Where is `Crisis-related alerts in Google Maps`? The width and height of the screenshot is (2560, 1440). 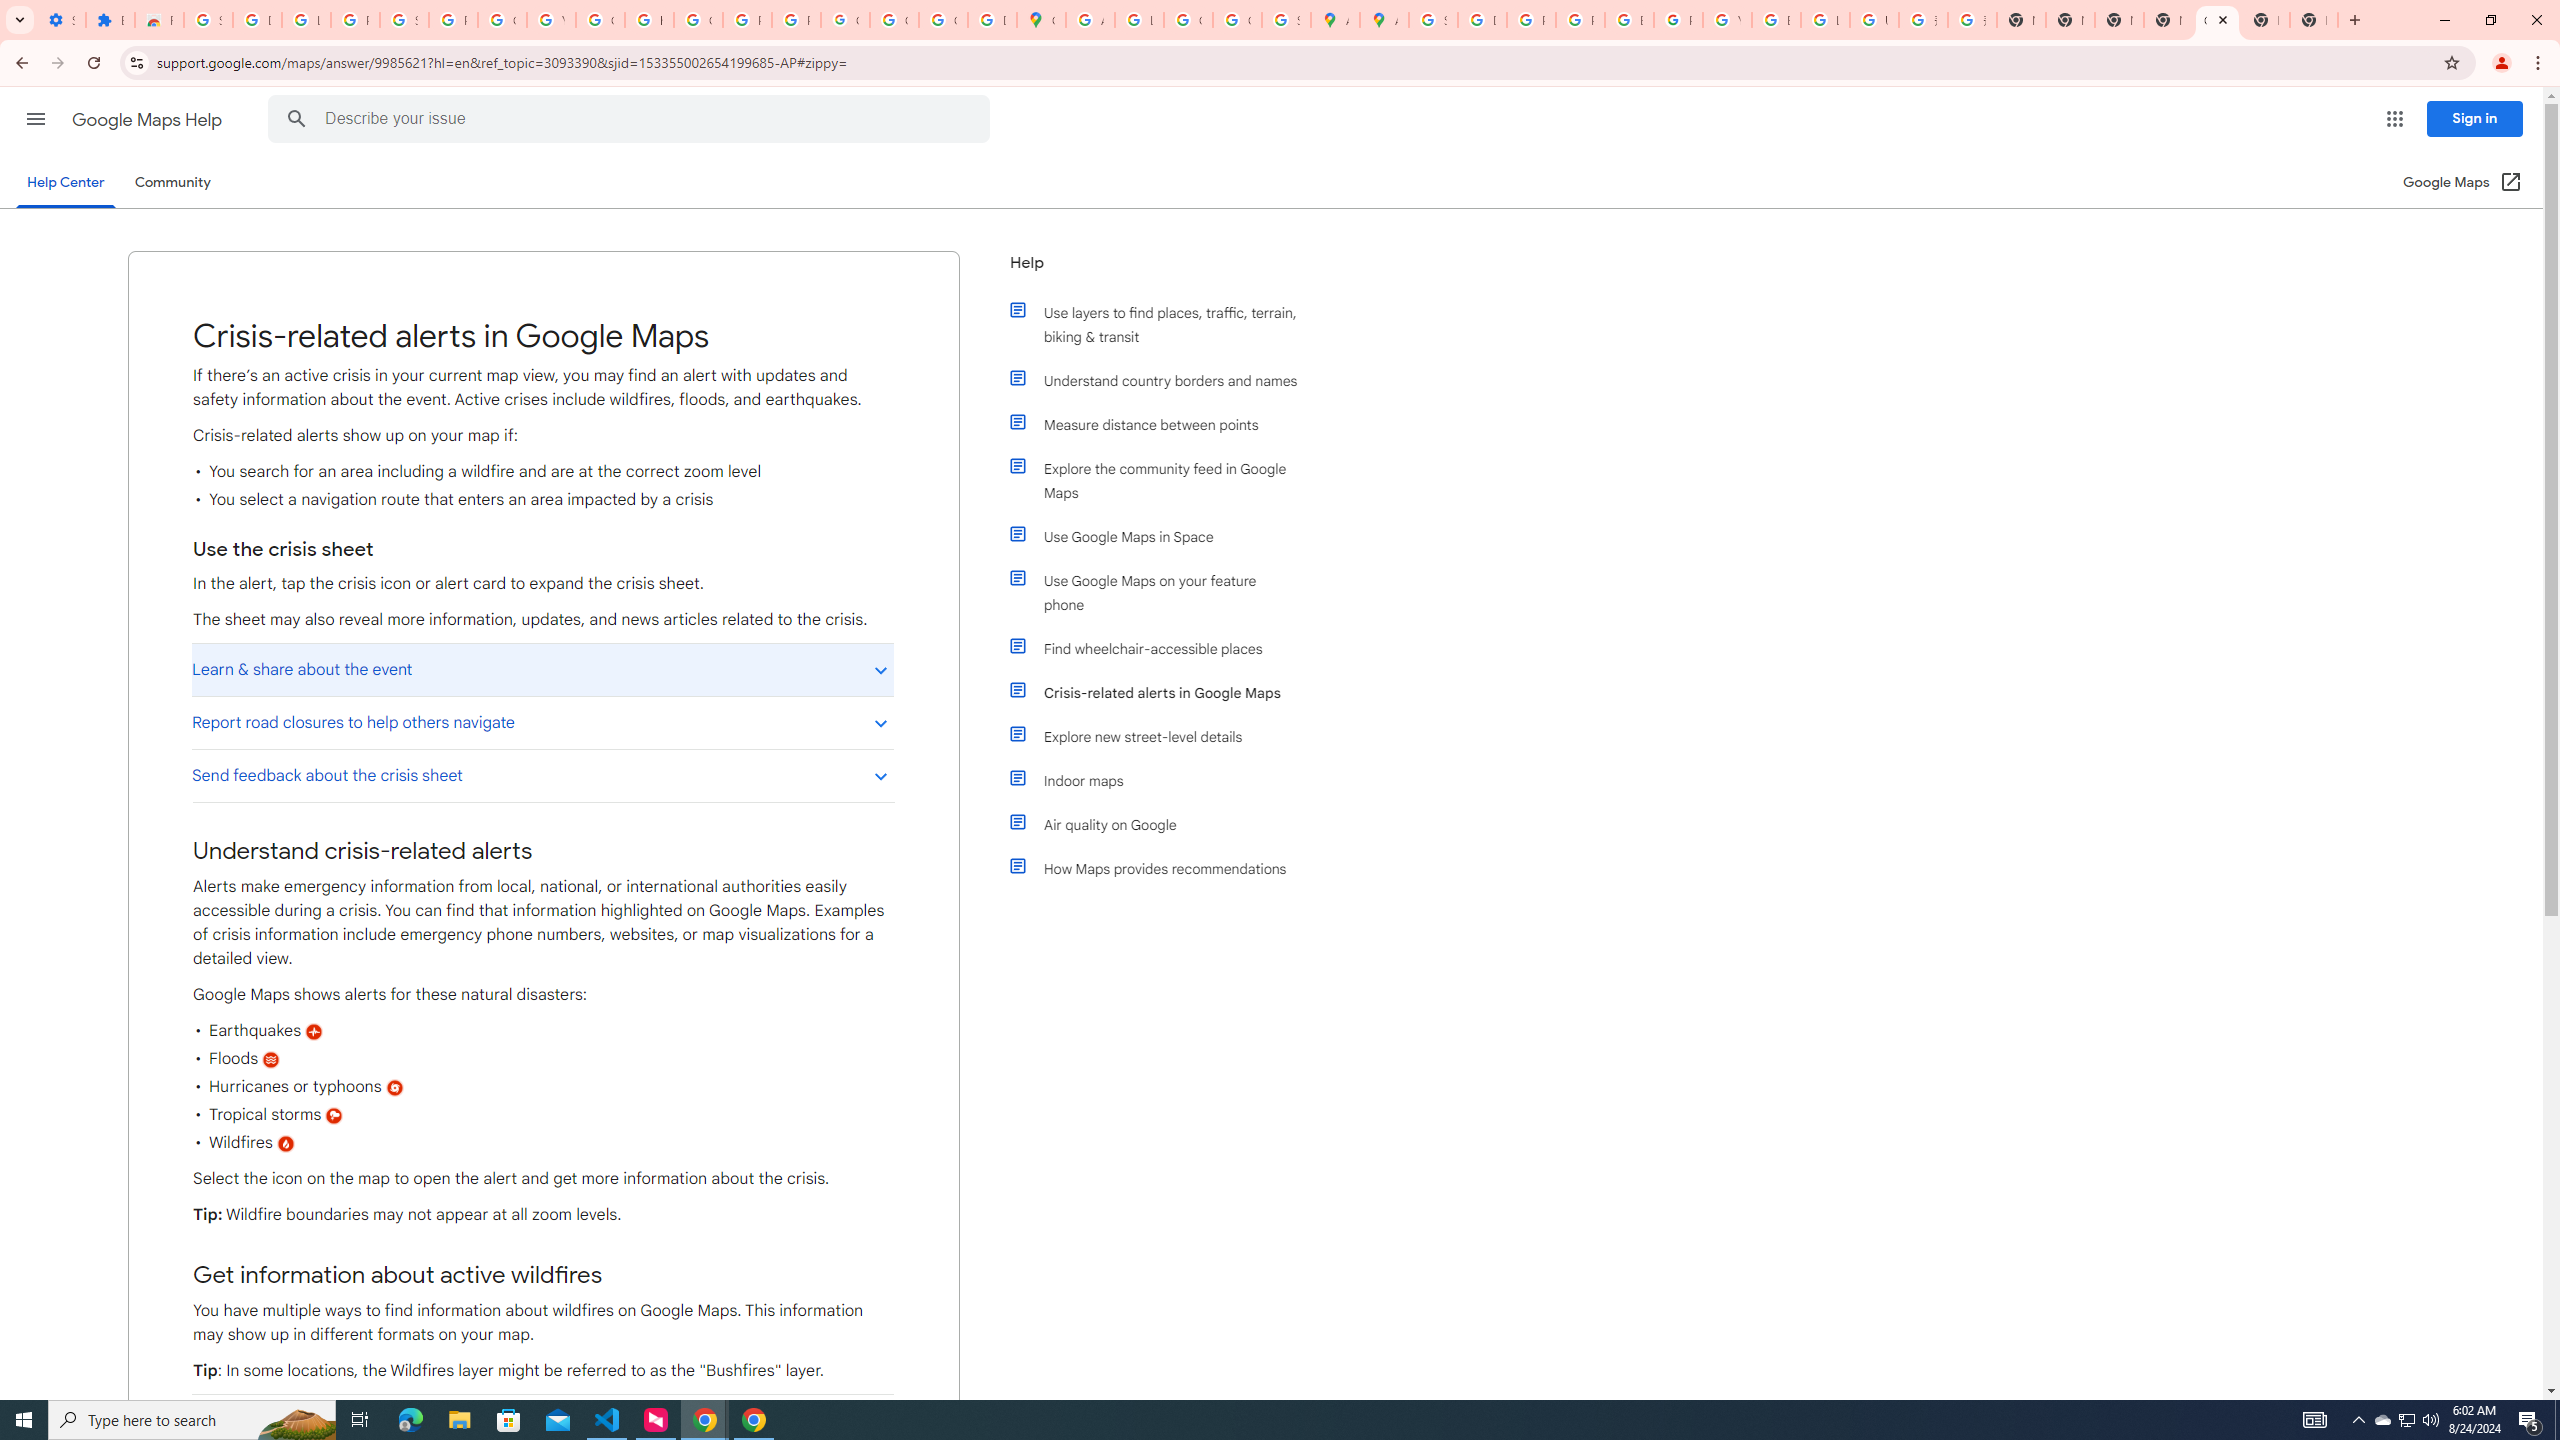
Crisis-related alerts in Google Maps is located at coordinates (1163, 693).